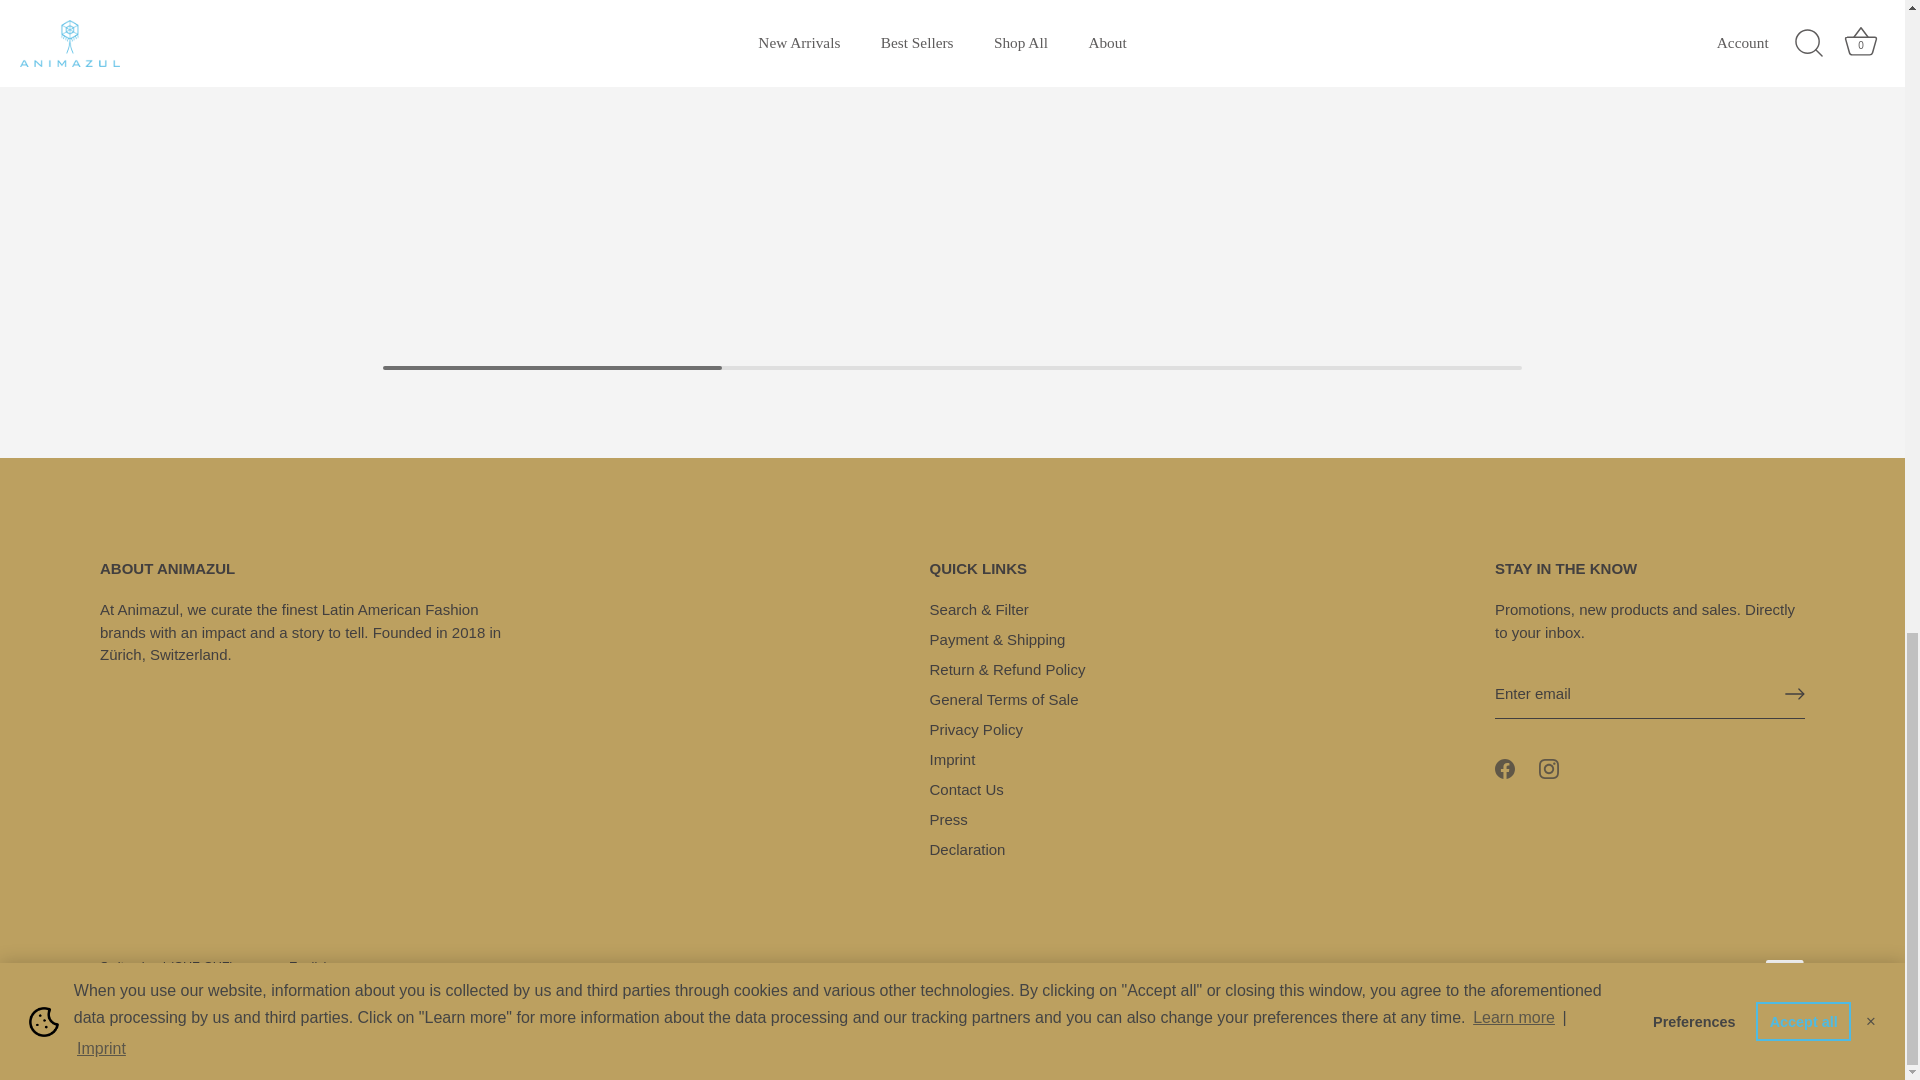 Image resolution: width=1920 pixels, height=1080 pixels. I want to click on Instagram, so click(1549, 768).